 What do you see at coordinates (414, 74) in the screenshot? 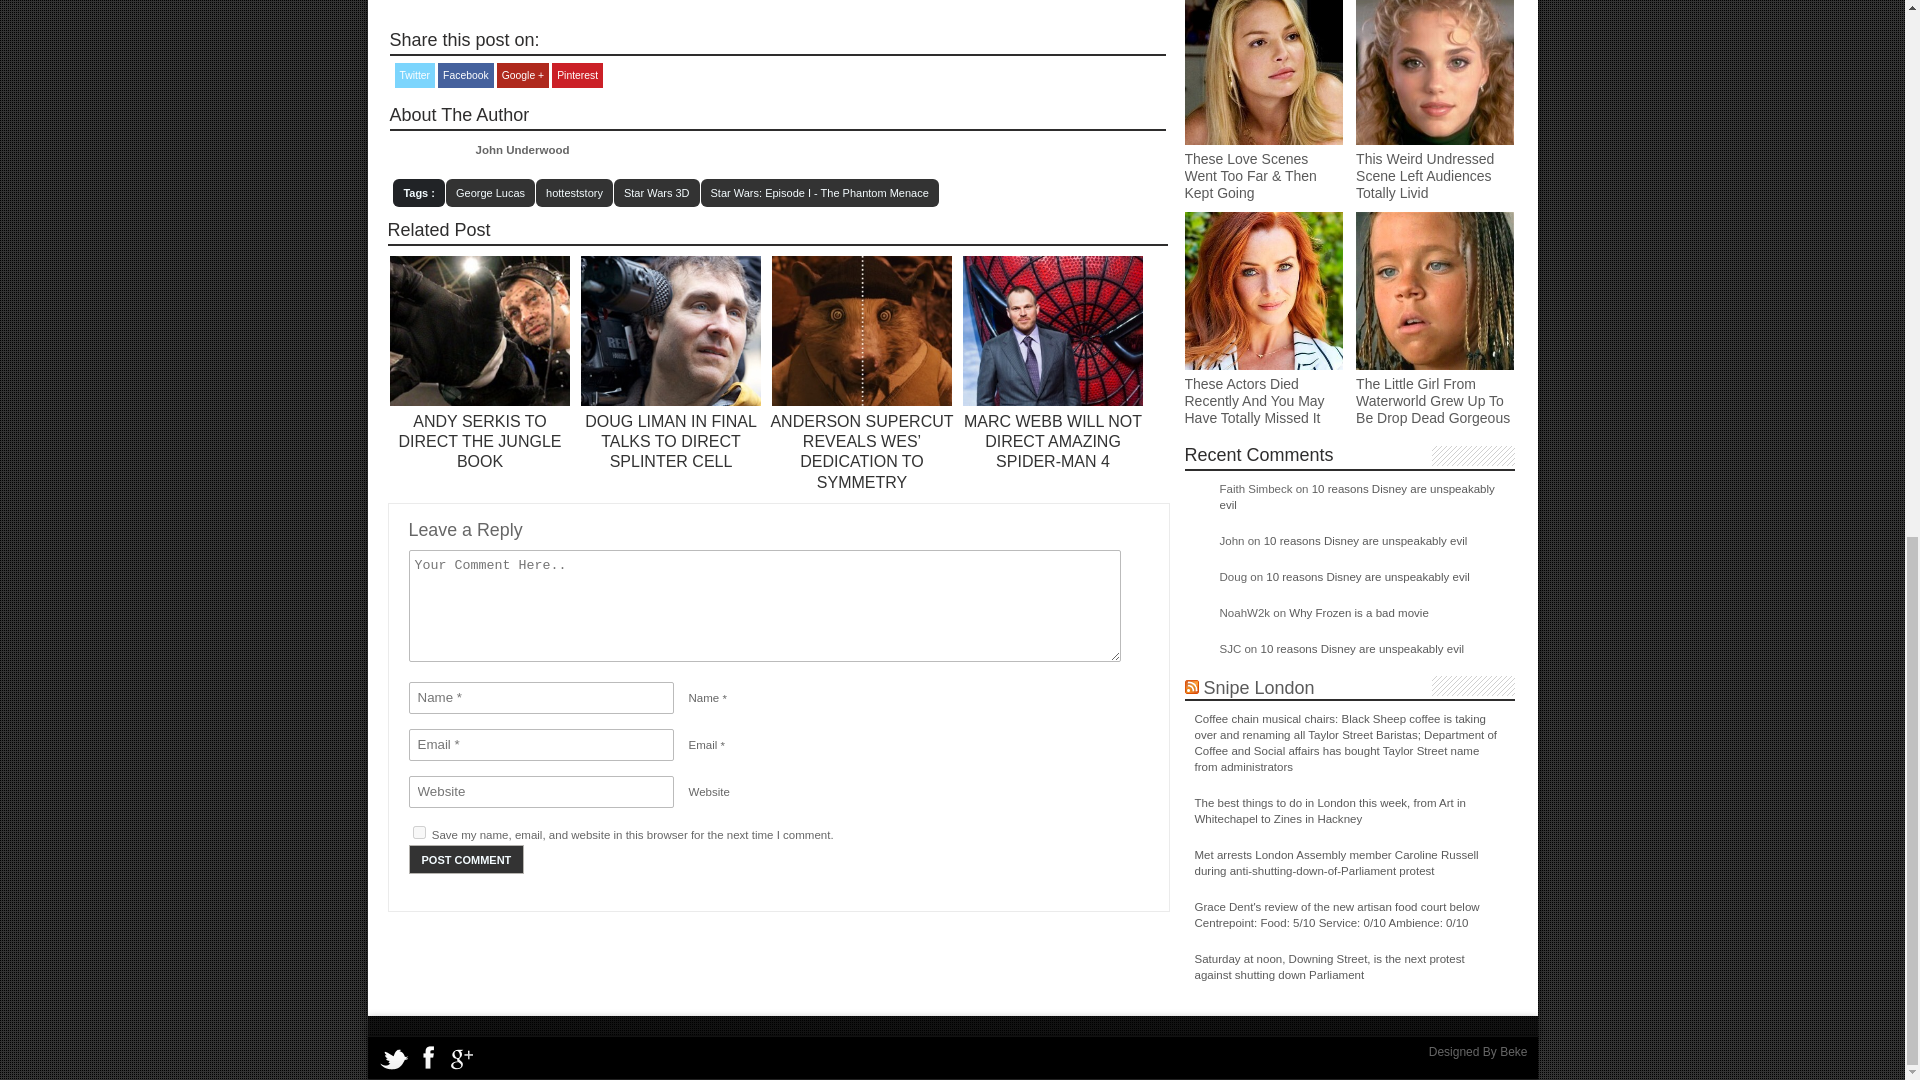
I see `Twitter` at bounding box center [414, 74].